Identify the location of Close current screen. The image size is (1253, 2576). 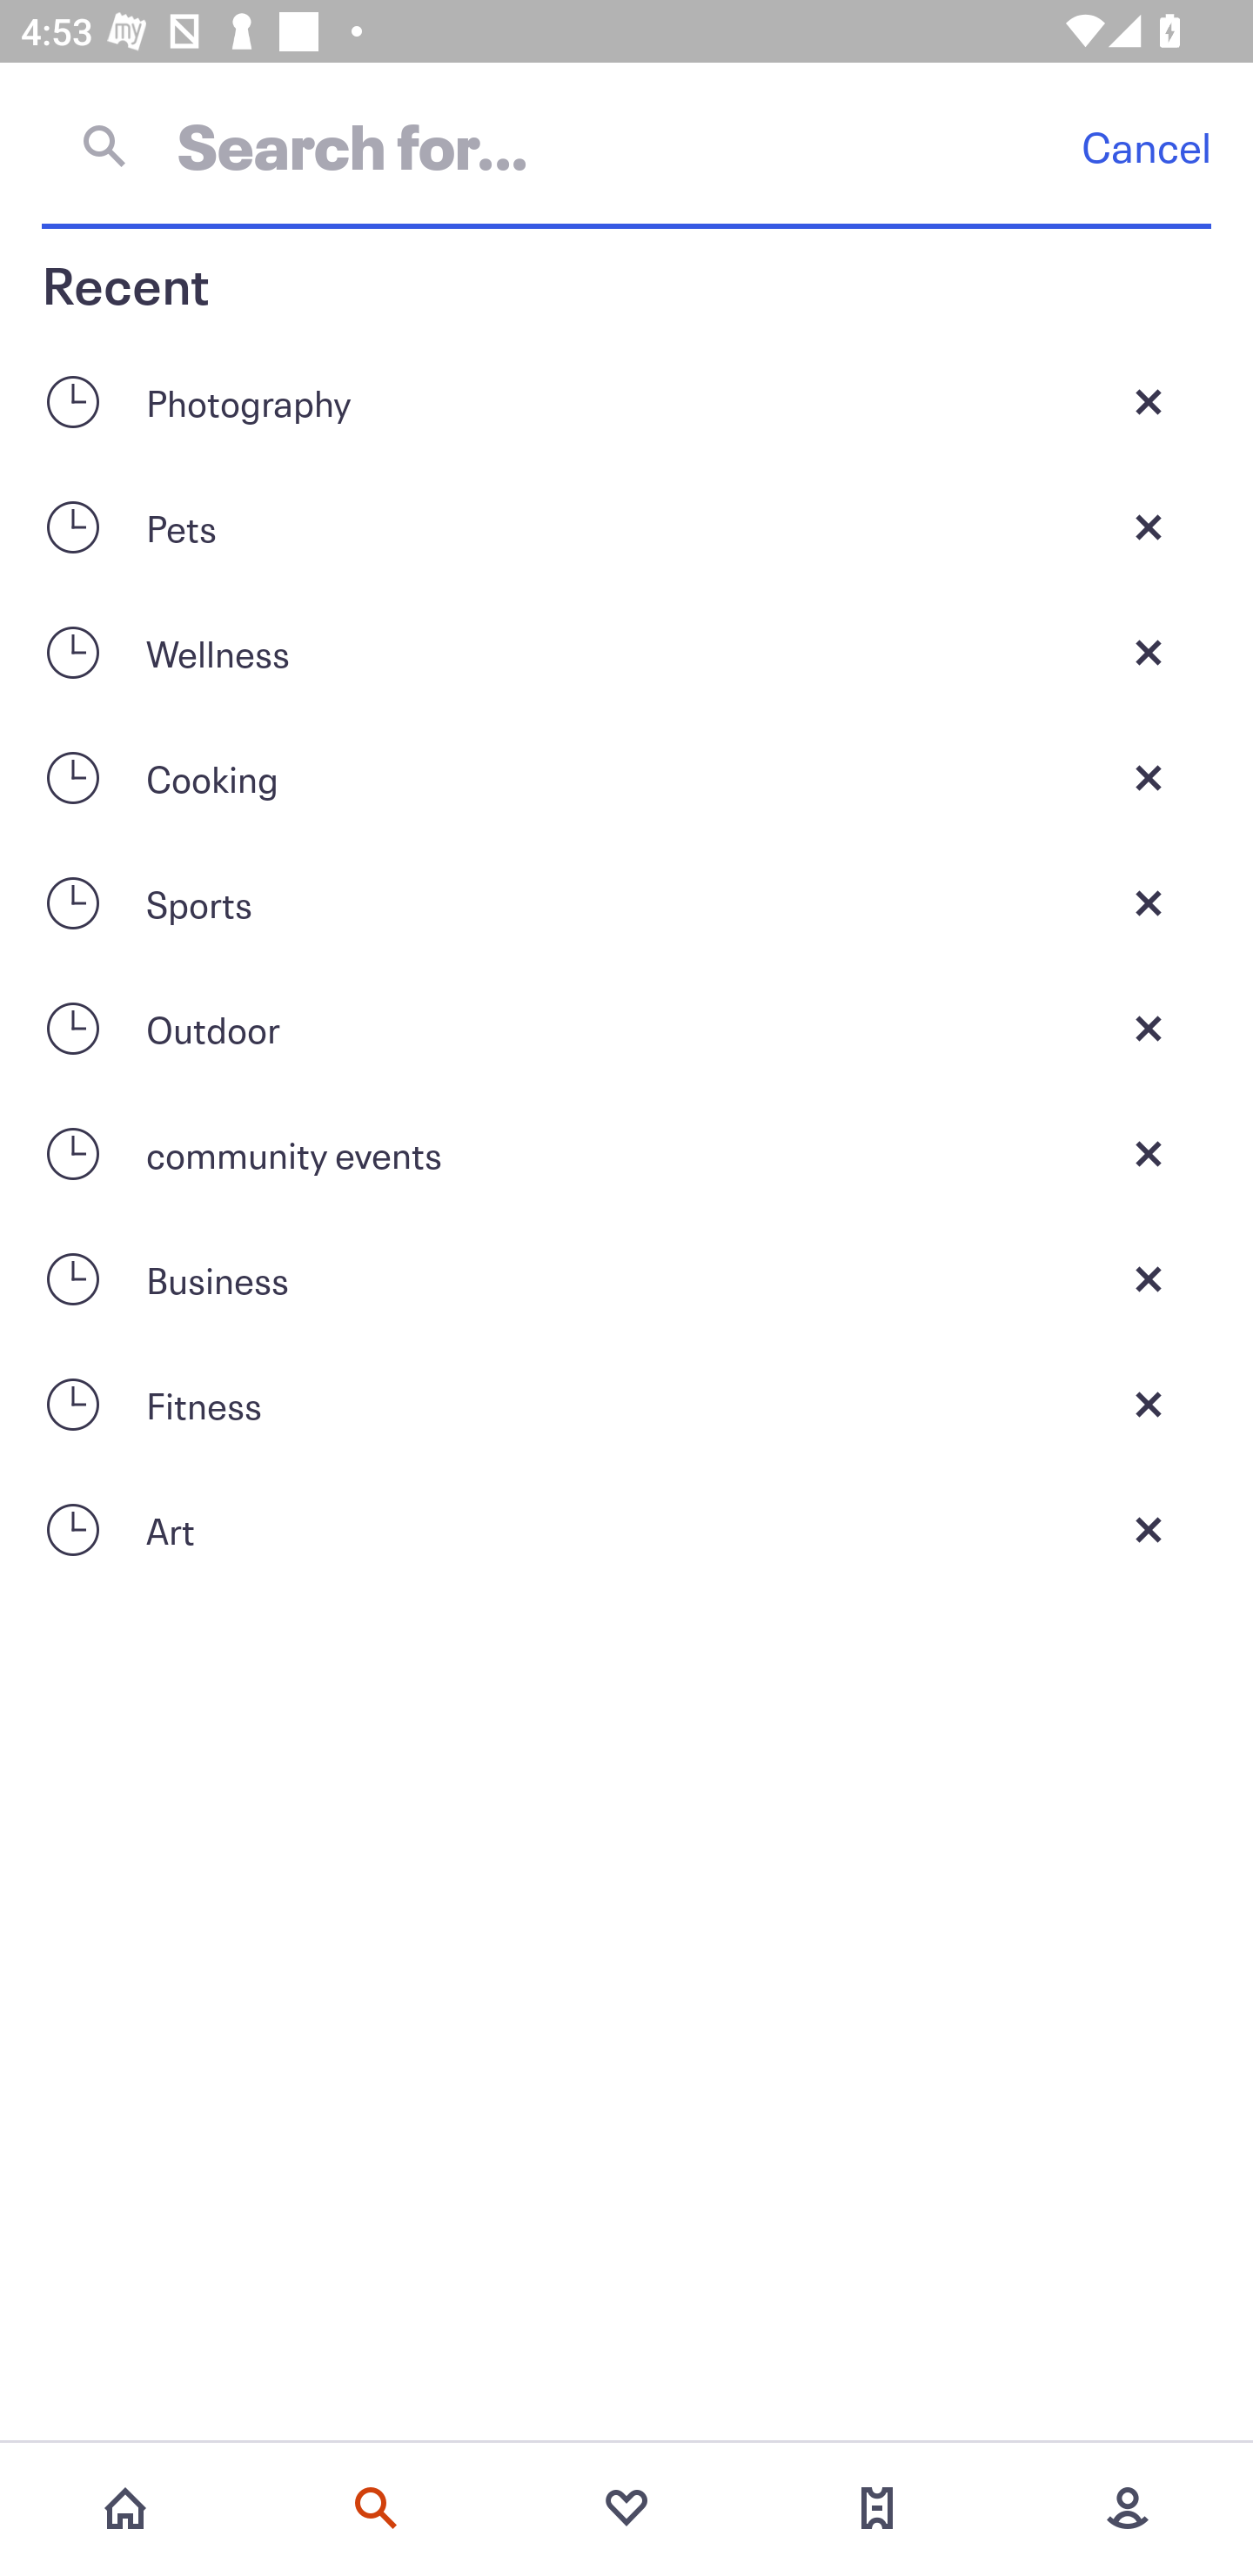
(1149, 653).